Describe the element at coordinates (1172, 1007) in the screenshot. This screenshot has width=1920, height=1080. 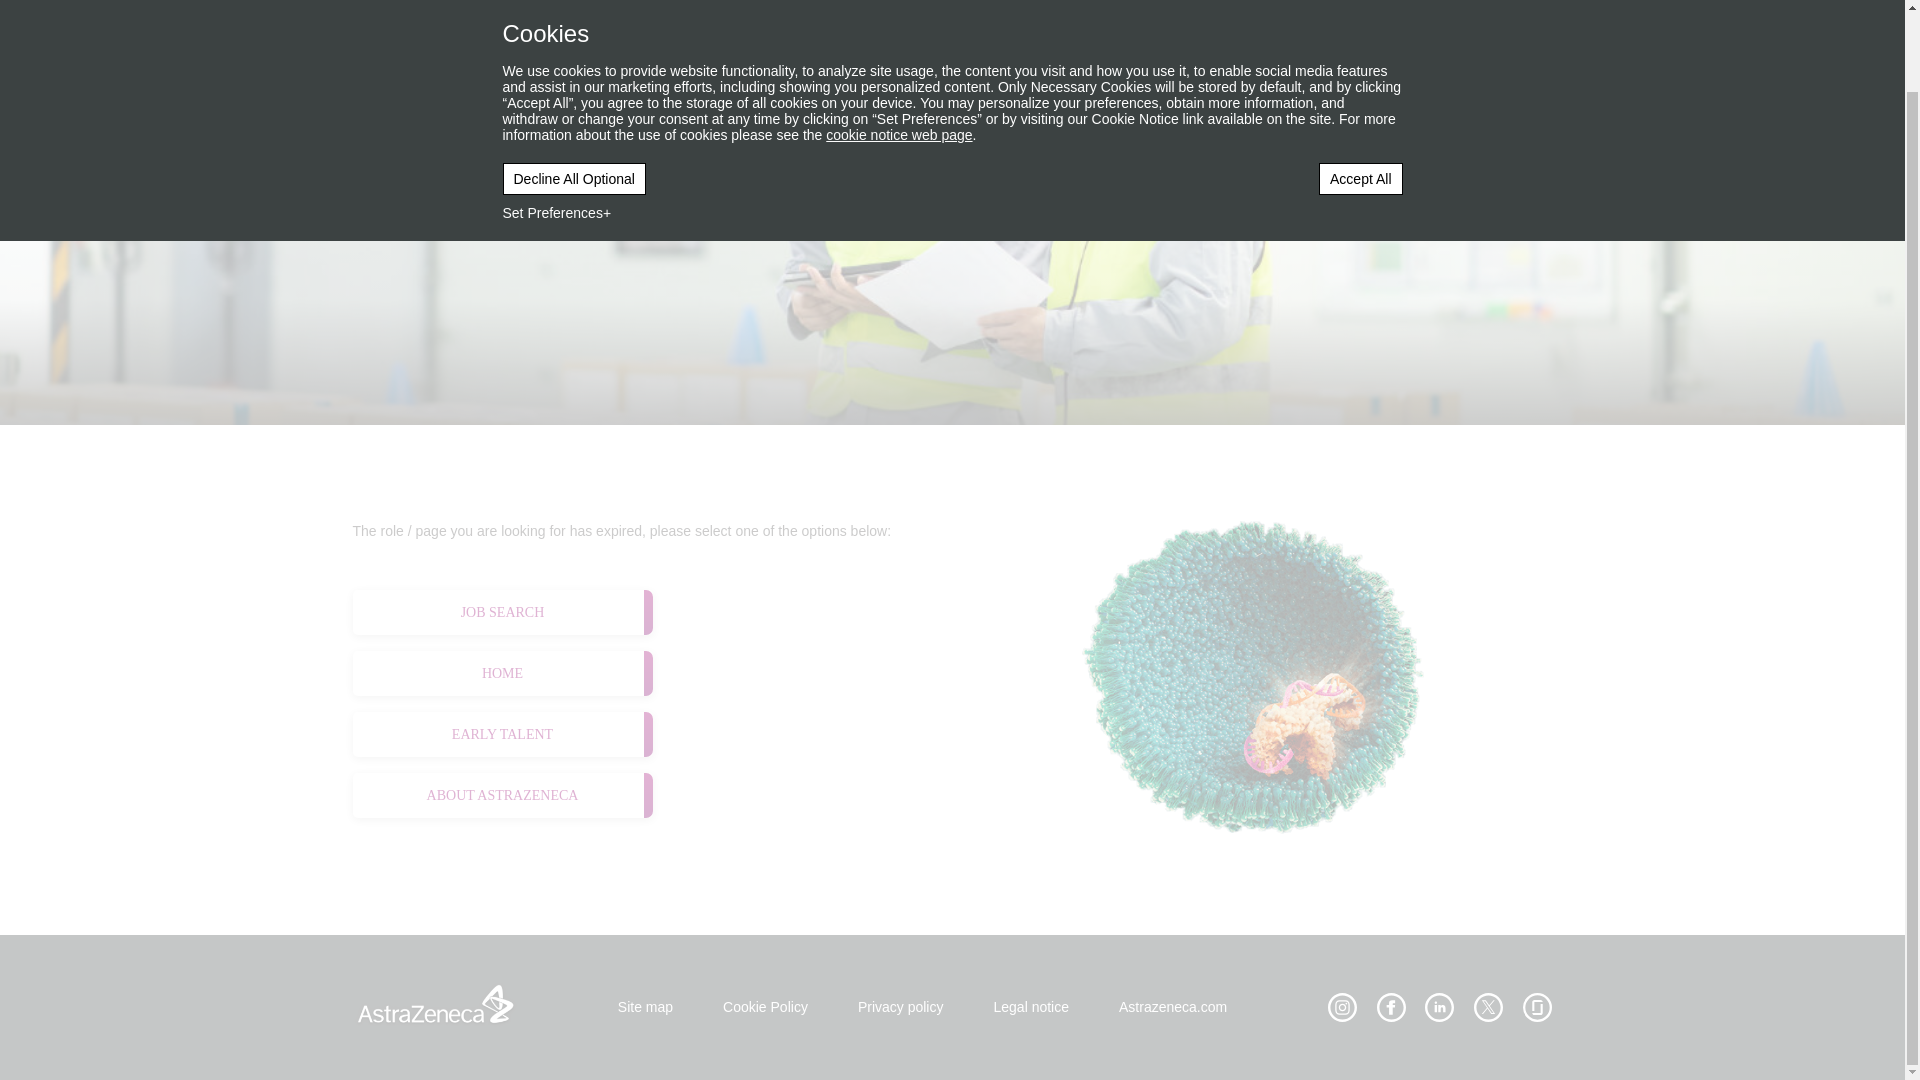
I see `AstraZeneca global site` at that location.